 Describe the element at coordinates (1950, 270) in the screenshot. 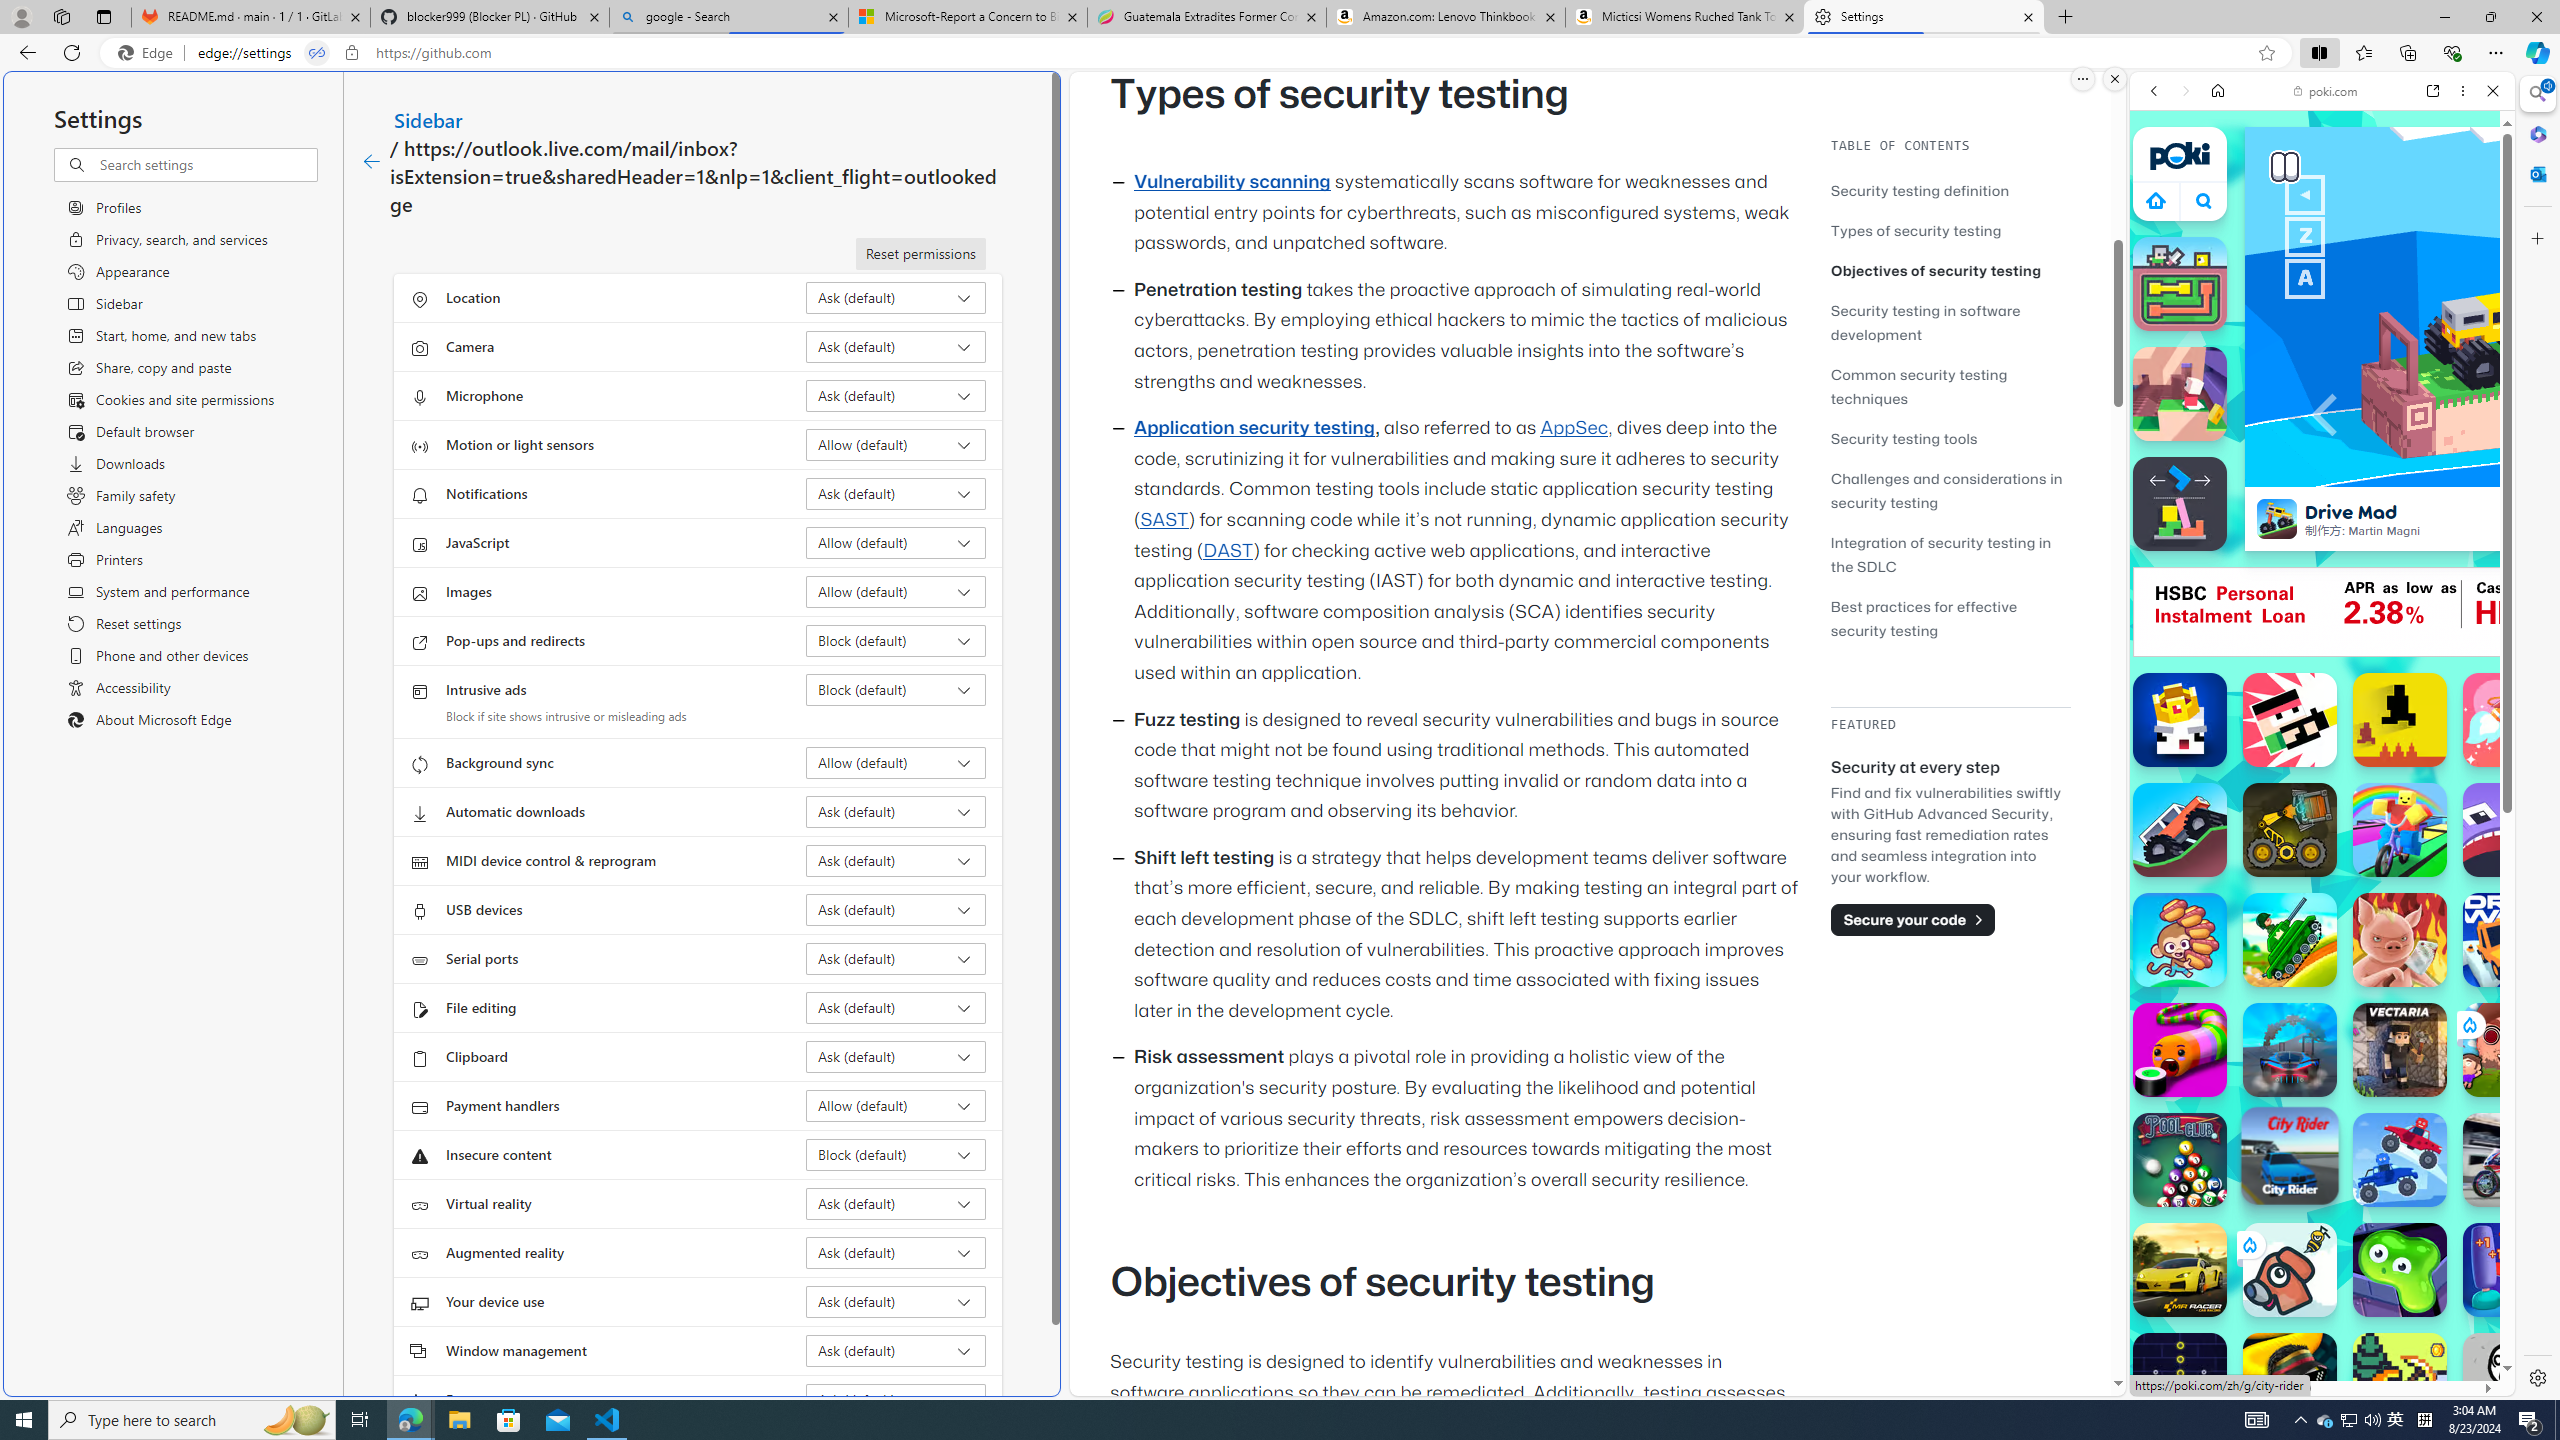

I see `Objectives of security testing` at that location.